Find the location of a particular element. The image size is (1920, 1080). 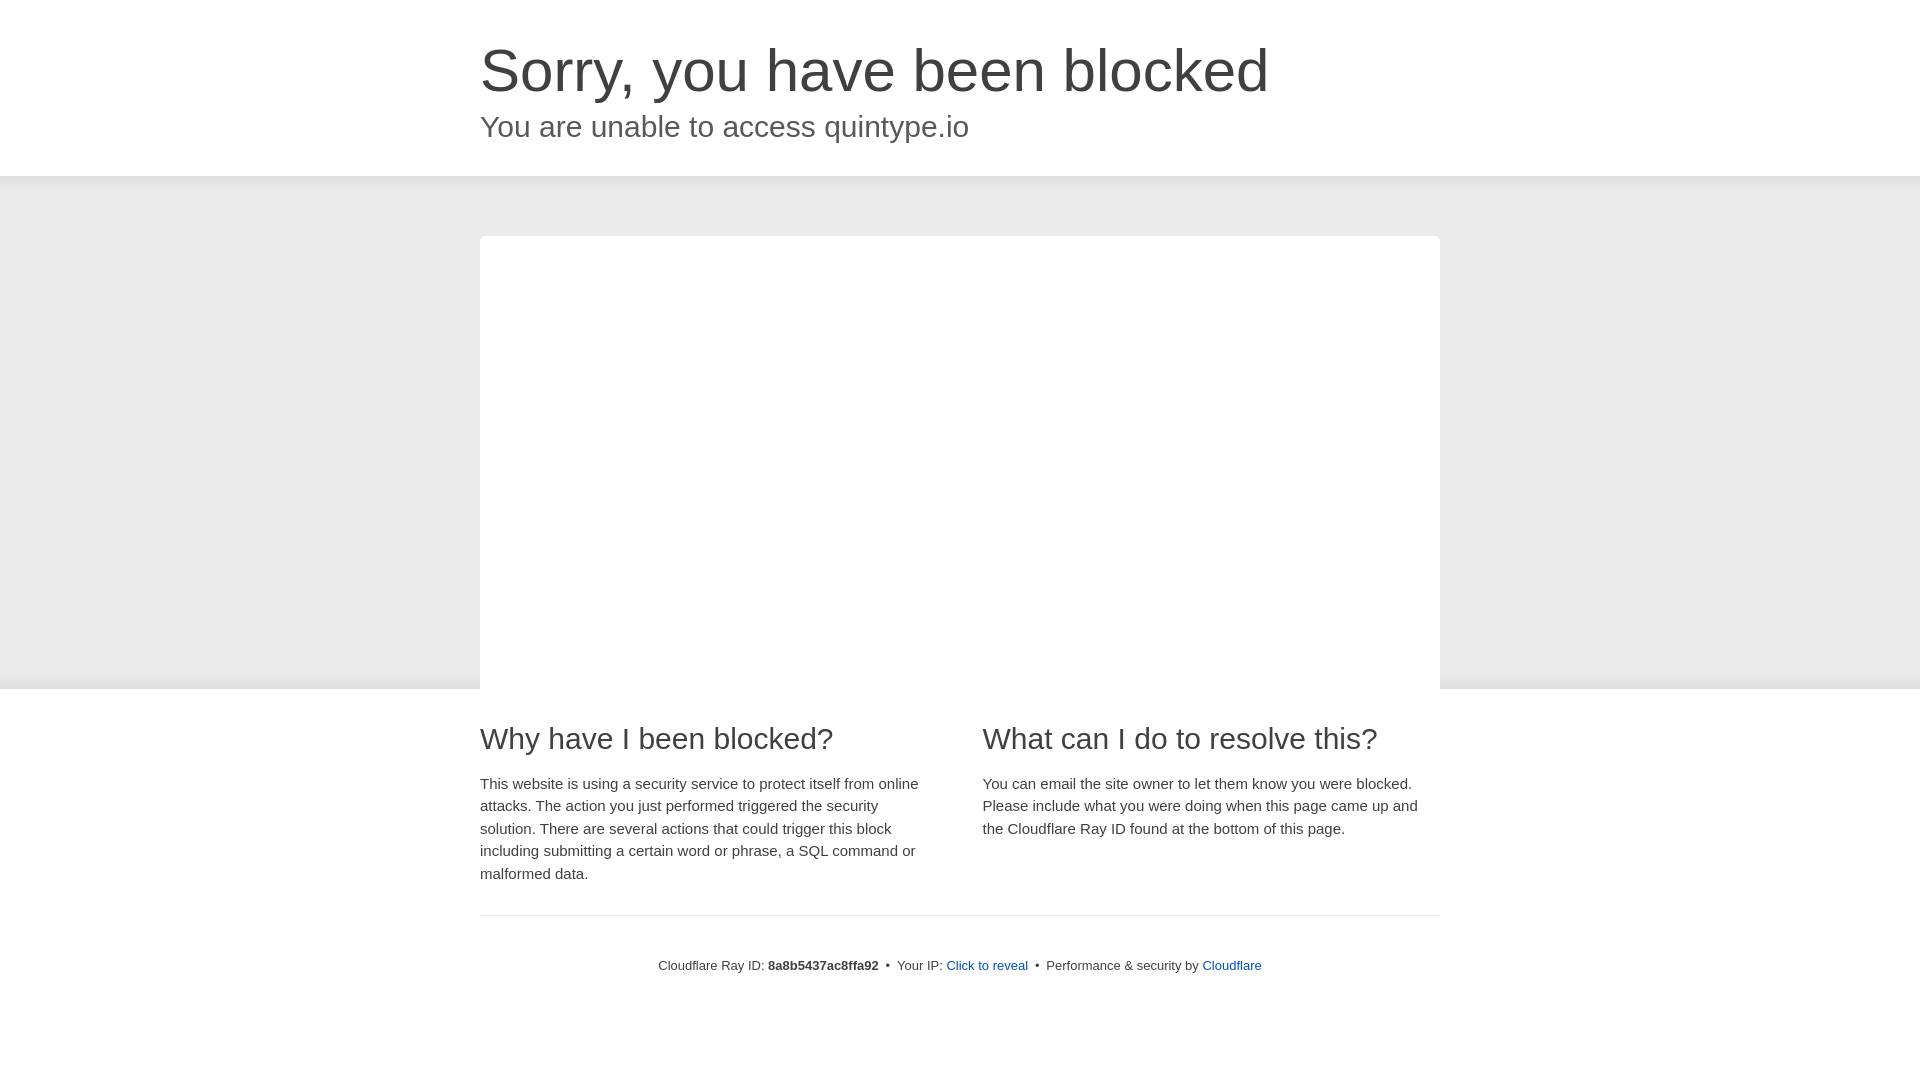

Cloudflare is located at coordinates (1231, 965).